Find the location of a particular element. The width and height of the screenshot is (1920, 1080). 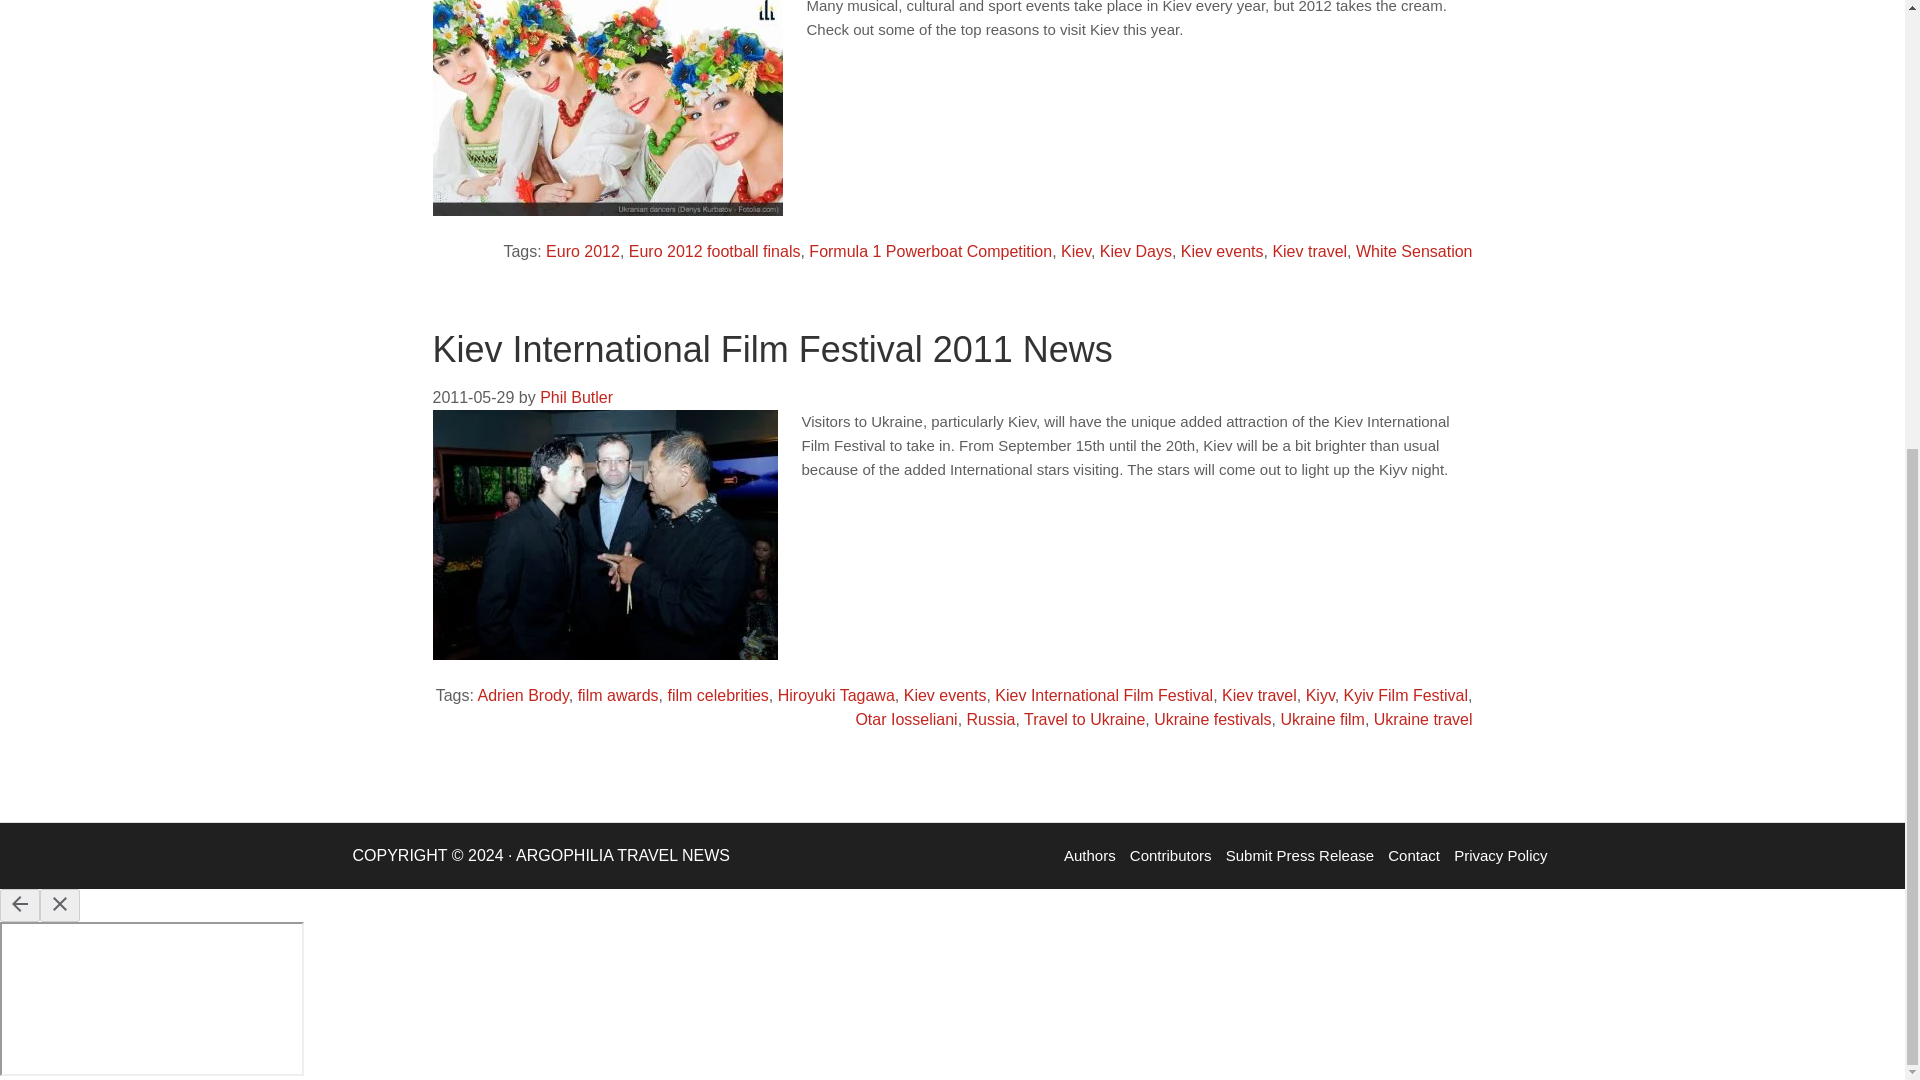

Euro 2012 football finals is located at coordinates (714, 252).